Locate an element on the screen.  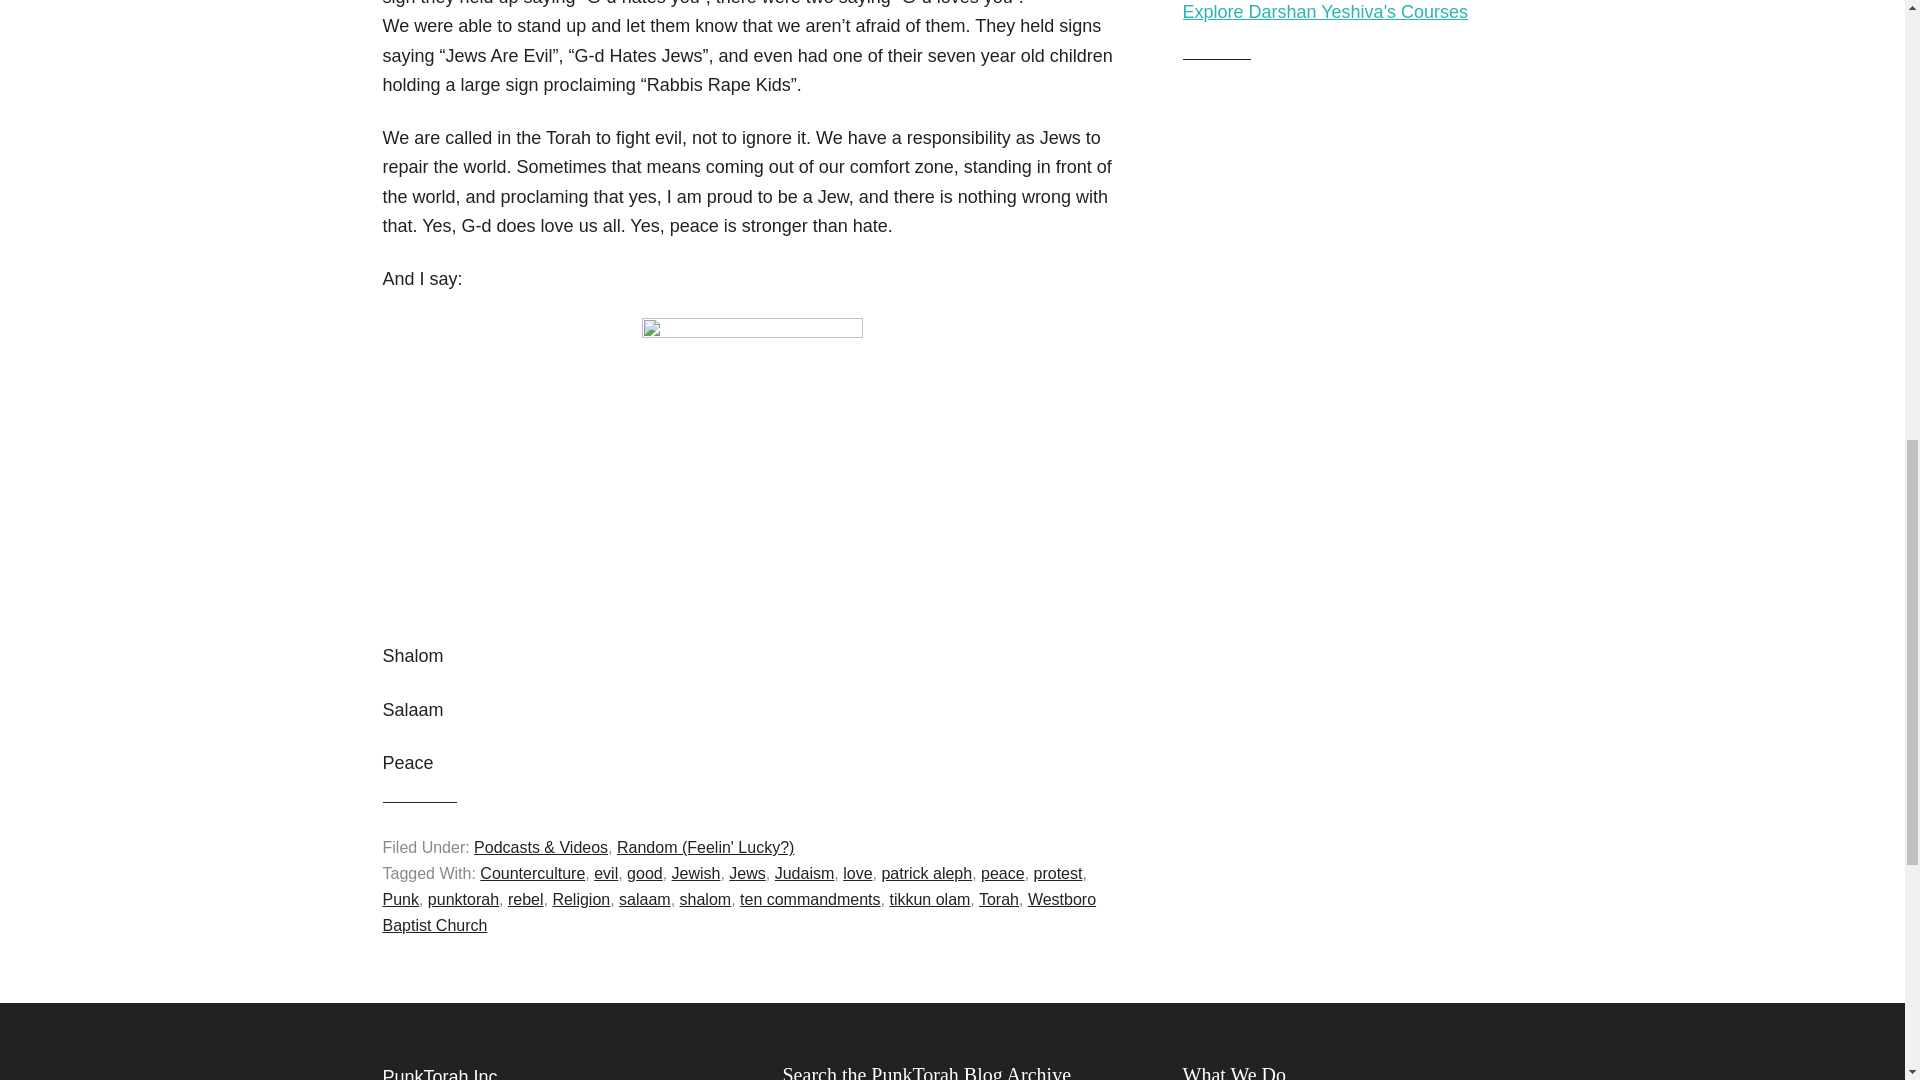
protest is located at coordinates (1058, 874).